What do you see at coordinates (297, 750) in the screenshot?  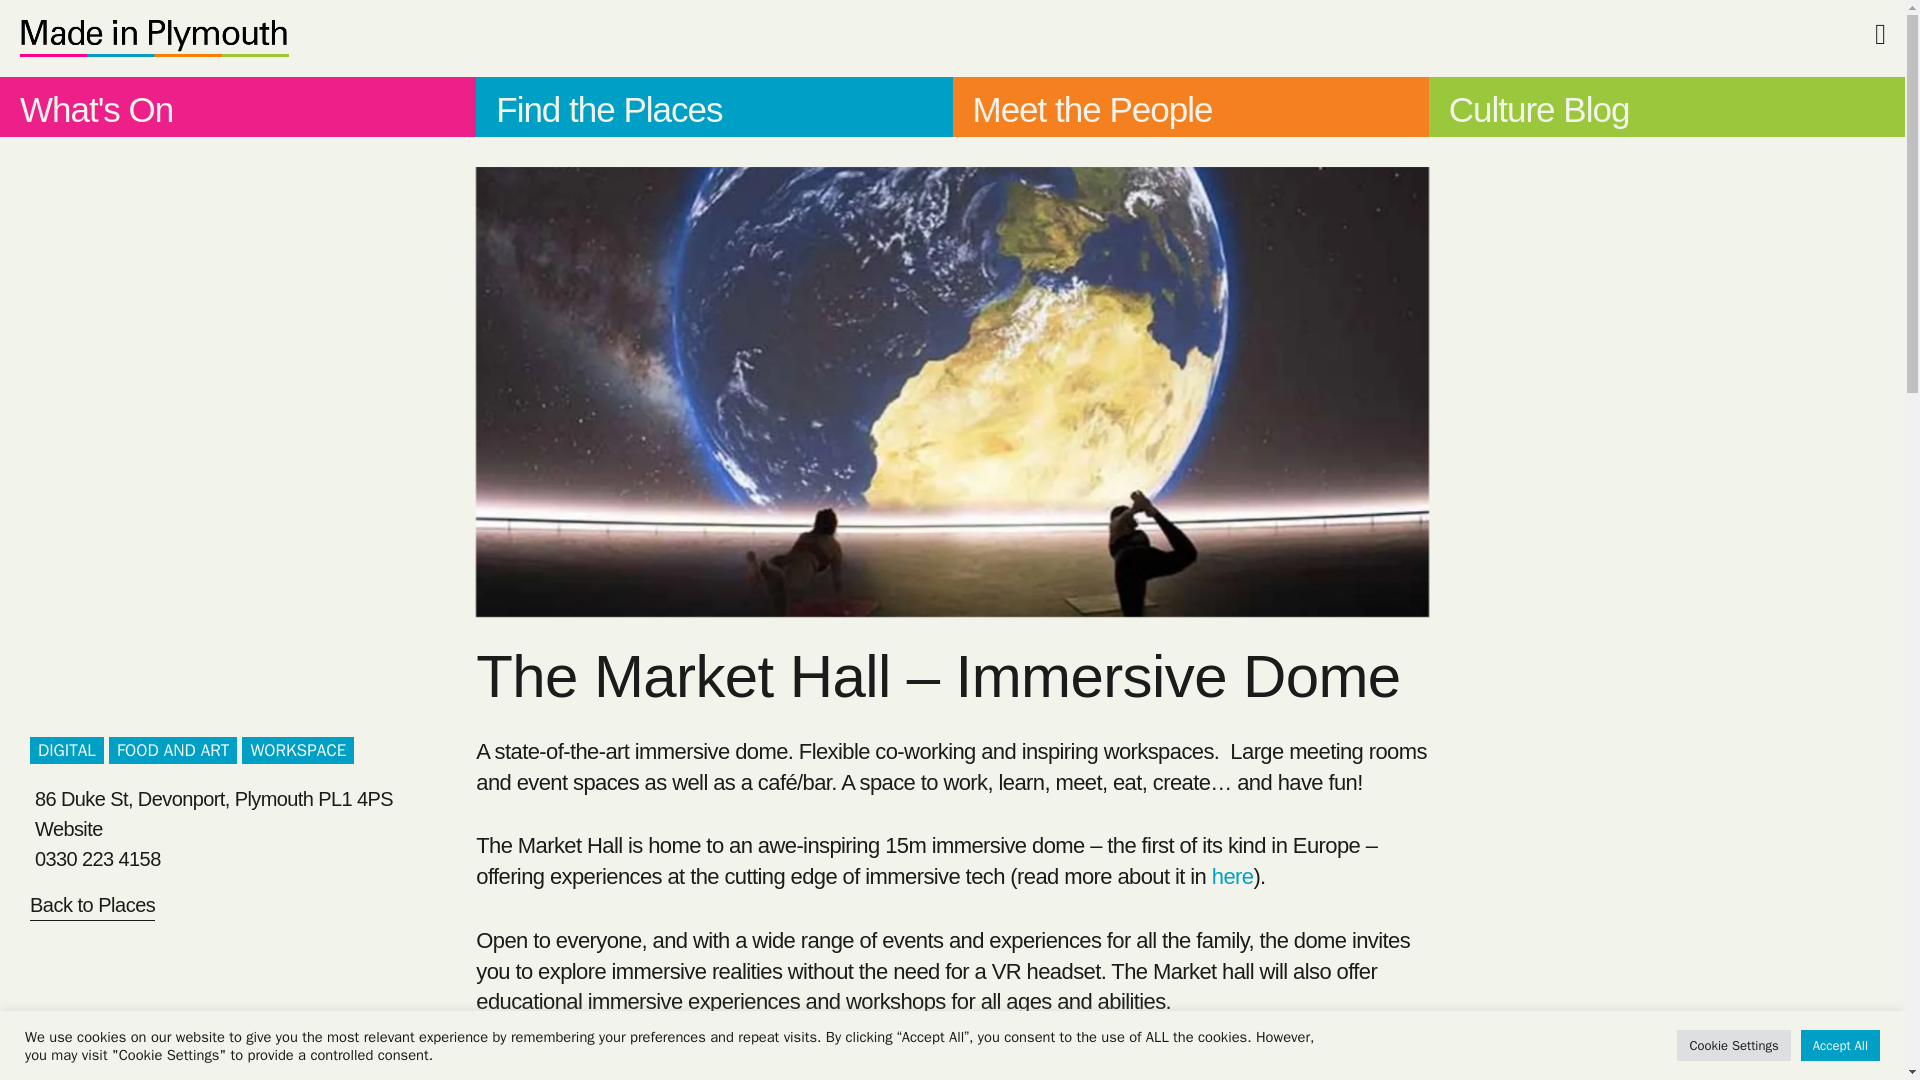 I see `WORKSPACE` at bounding box center [297, 750].